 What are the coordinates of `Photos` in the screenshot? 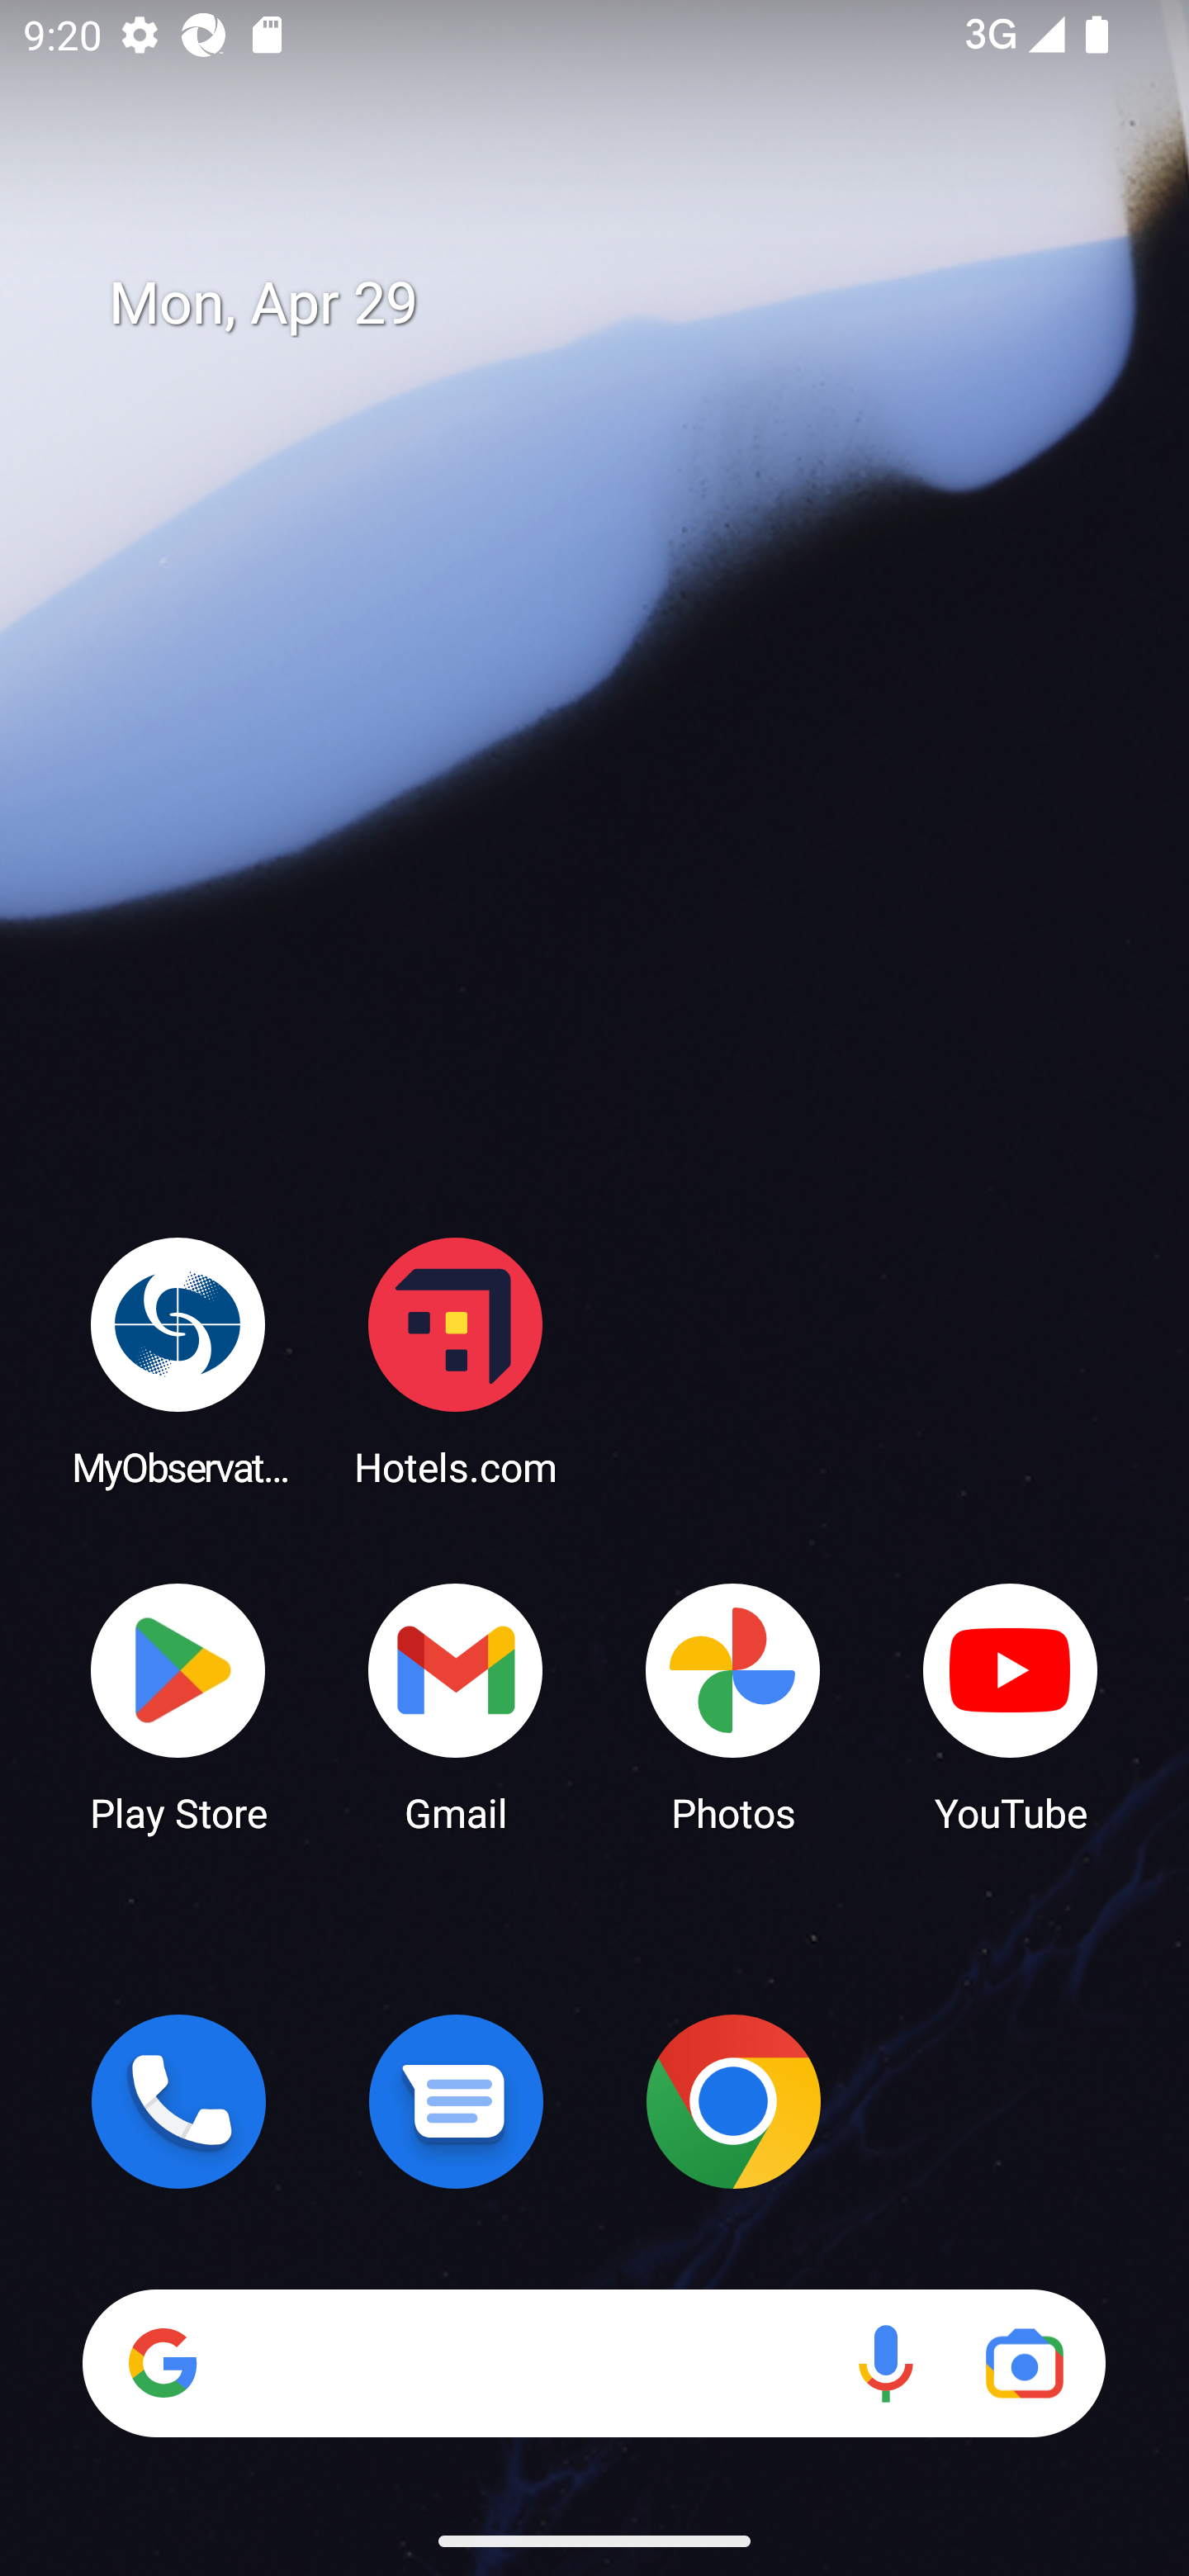 It's located at (733, 1706).